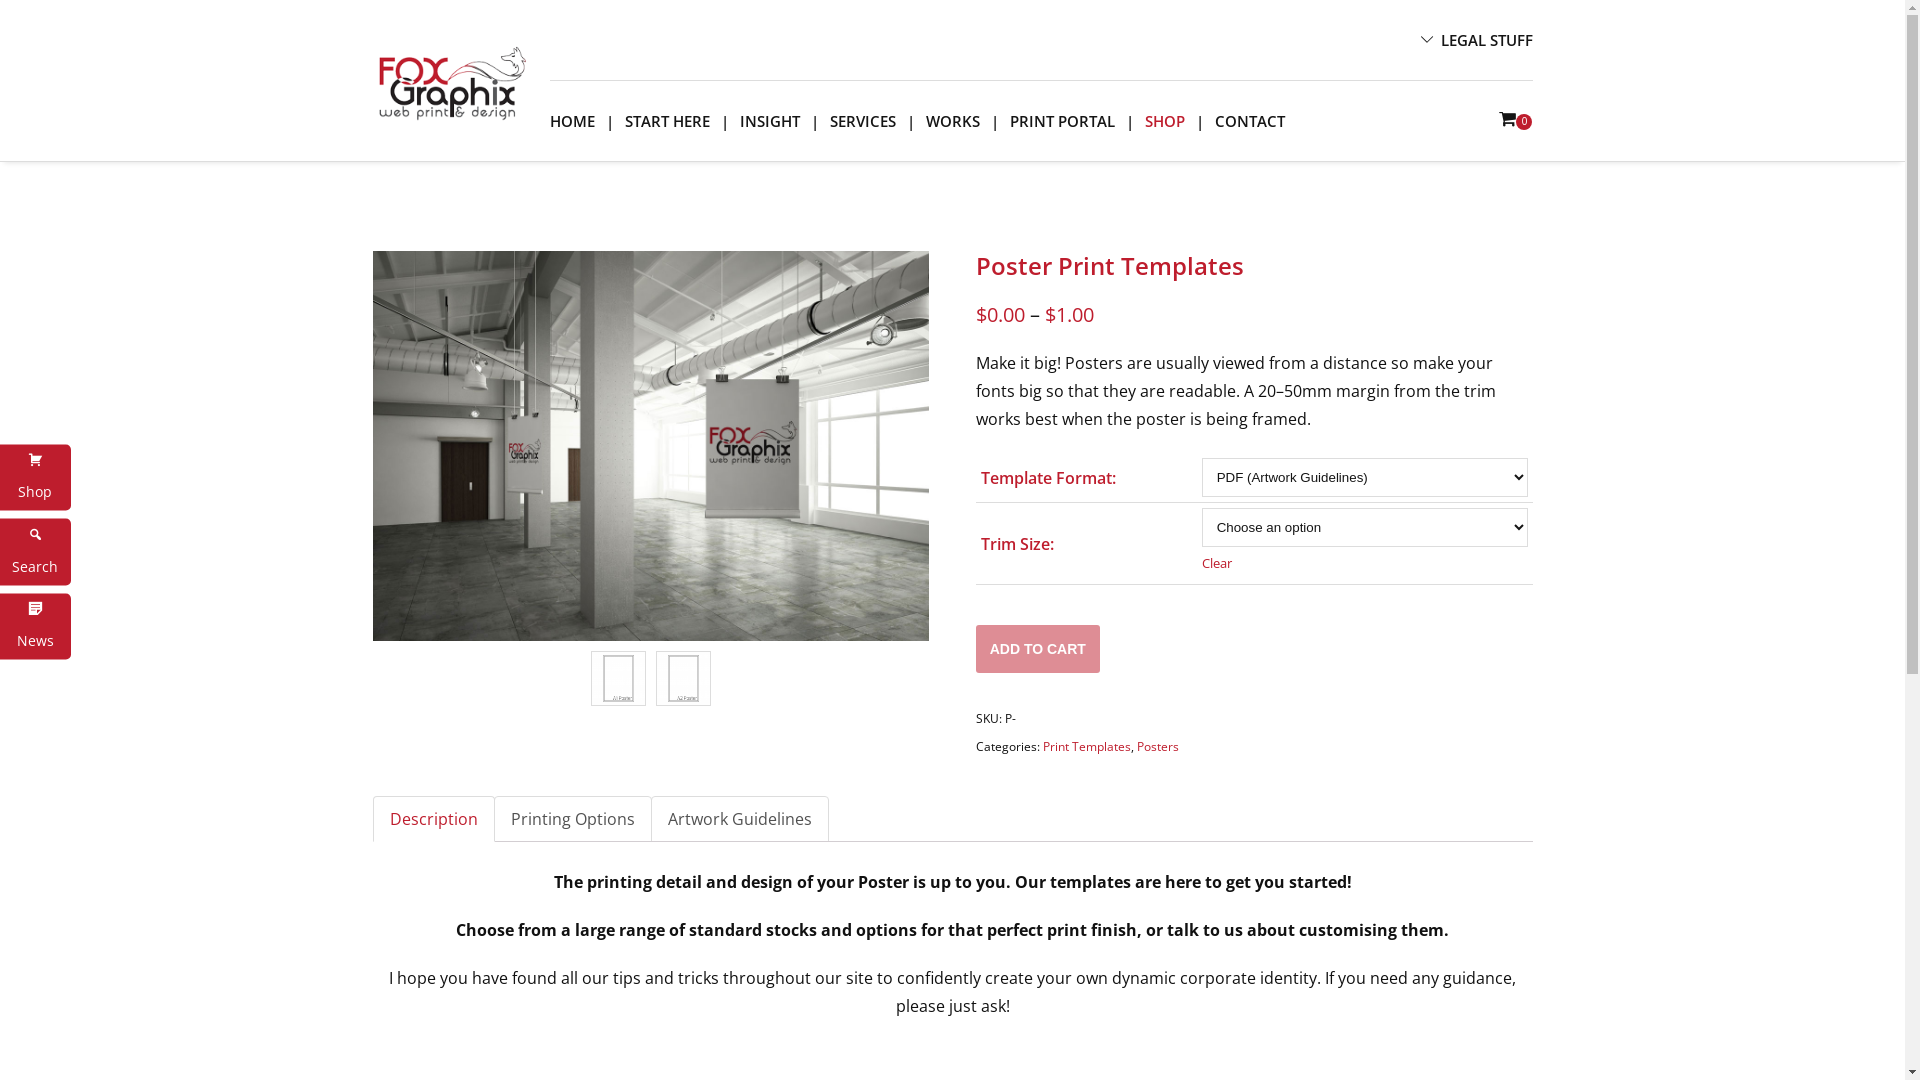  Describe the element at coordinates (580, 121) in the screenshot. I see `HOME` at that location.